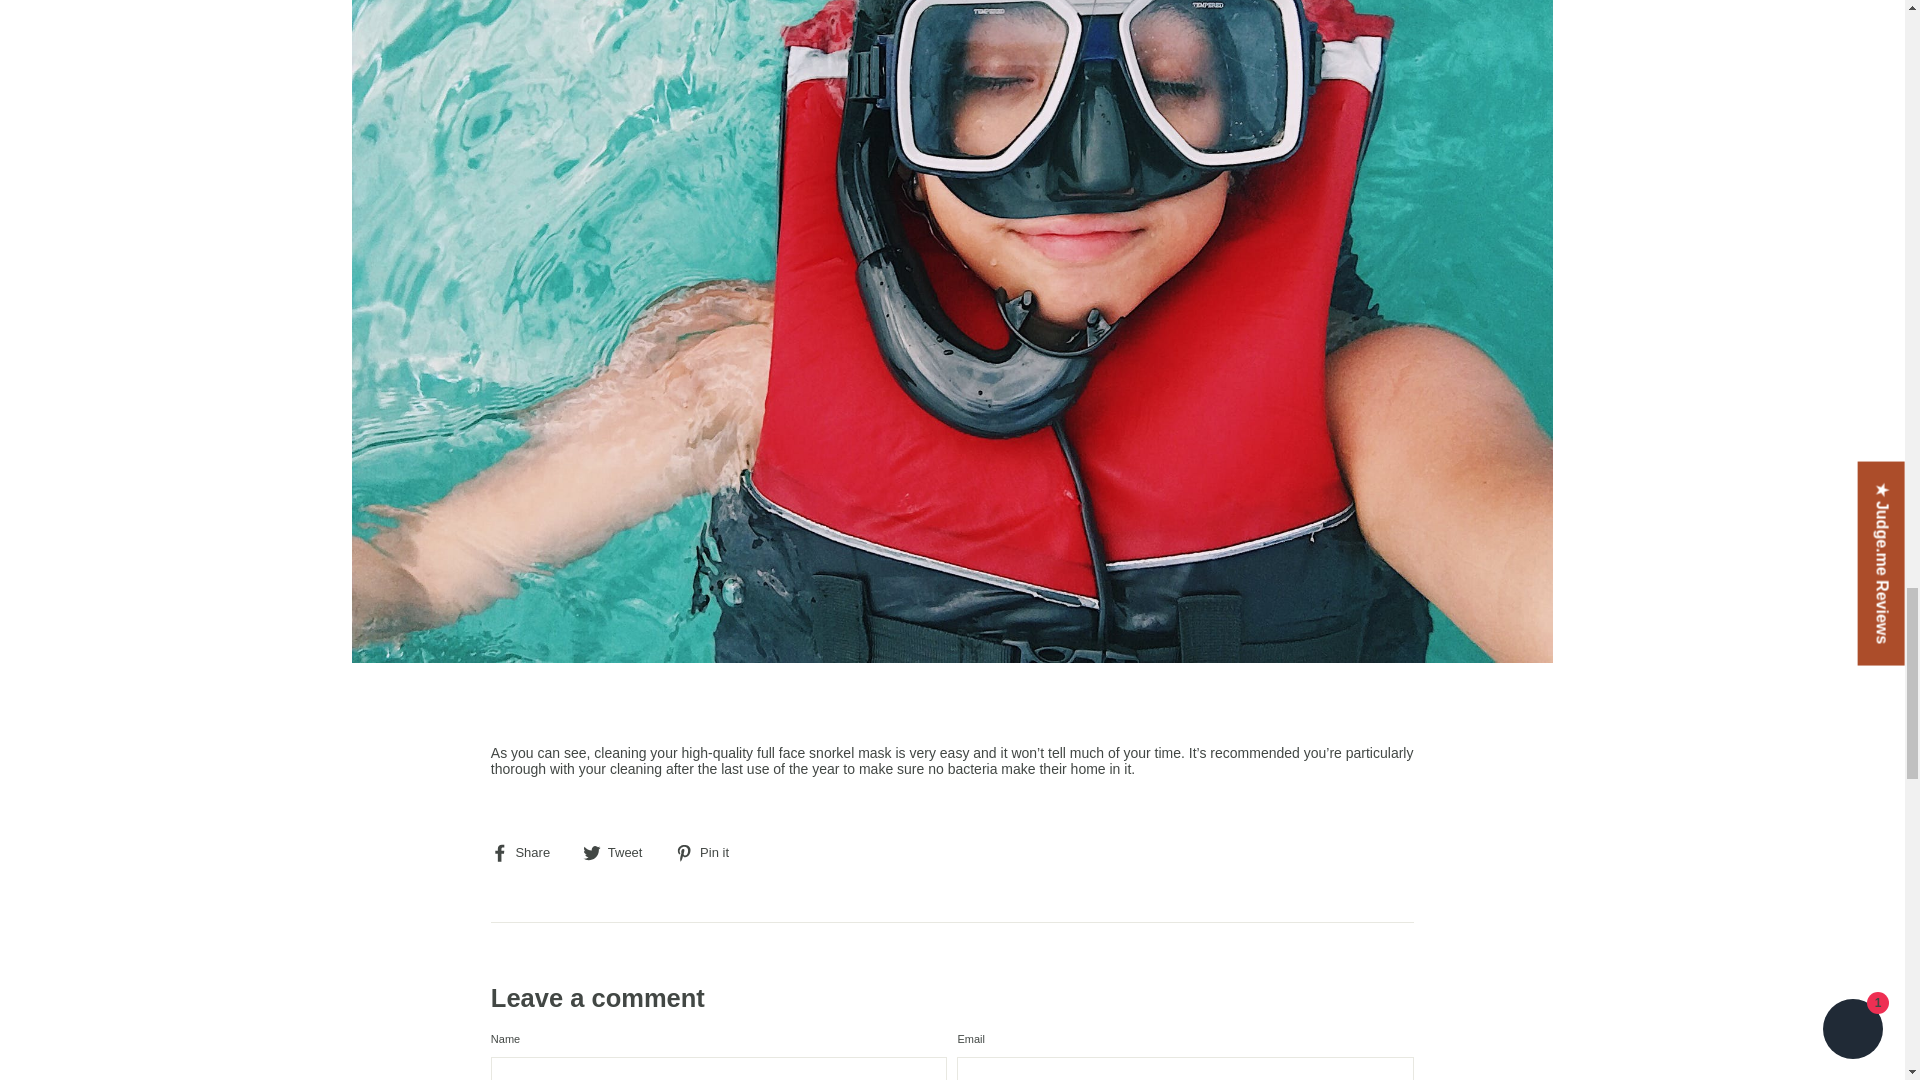 The width and height of the screenshot is (1920, 1080). Describe the element at coordinates (710, 852) in the screenshot. I see `Pin on Pinterest` at that location.